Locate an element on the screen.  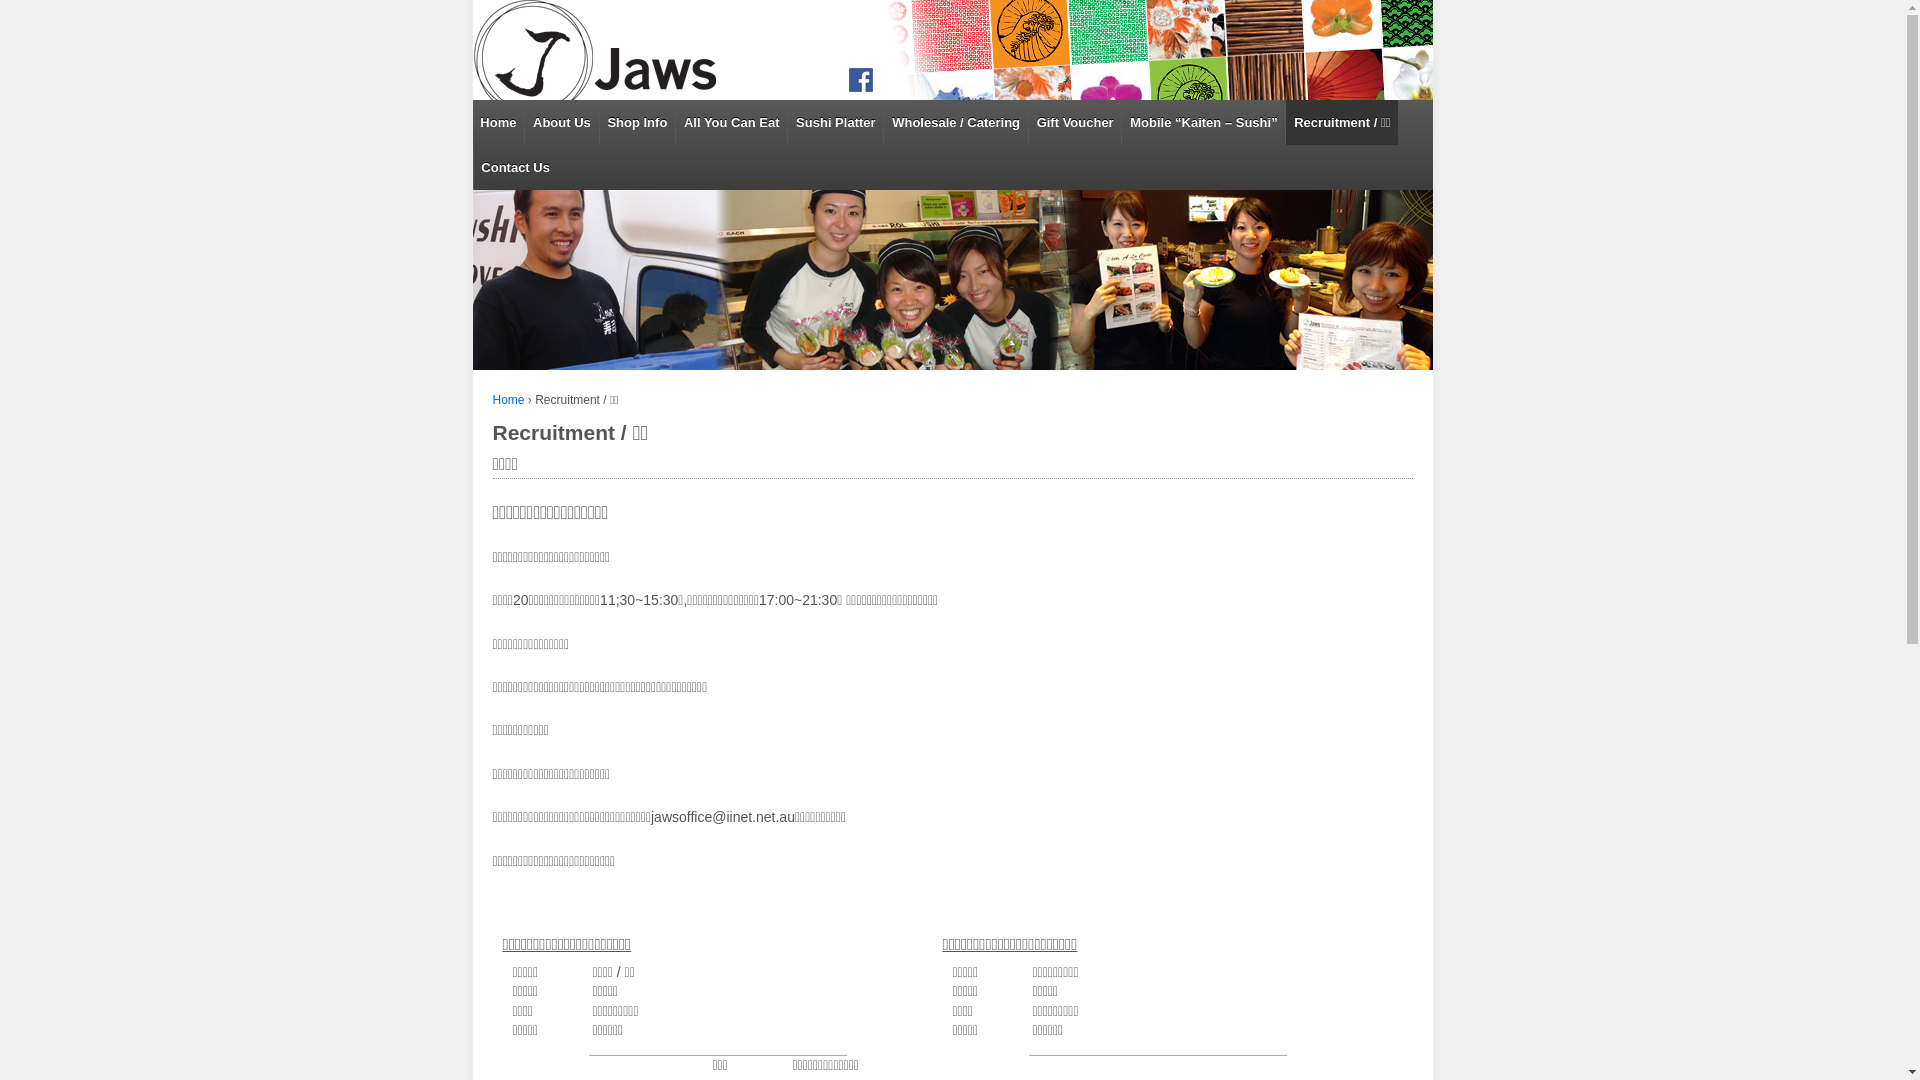
Sushi Platter is located at coordinates (835, 122).